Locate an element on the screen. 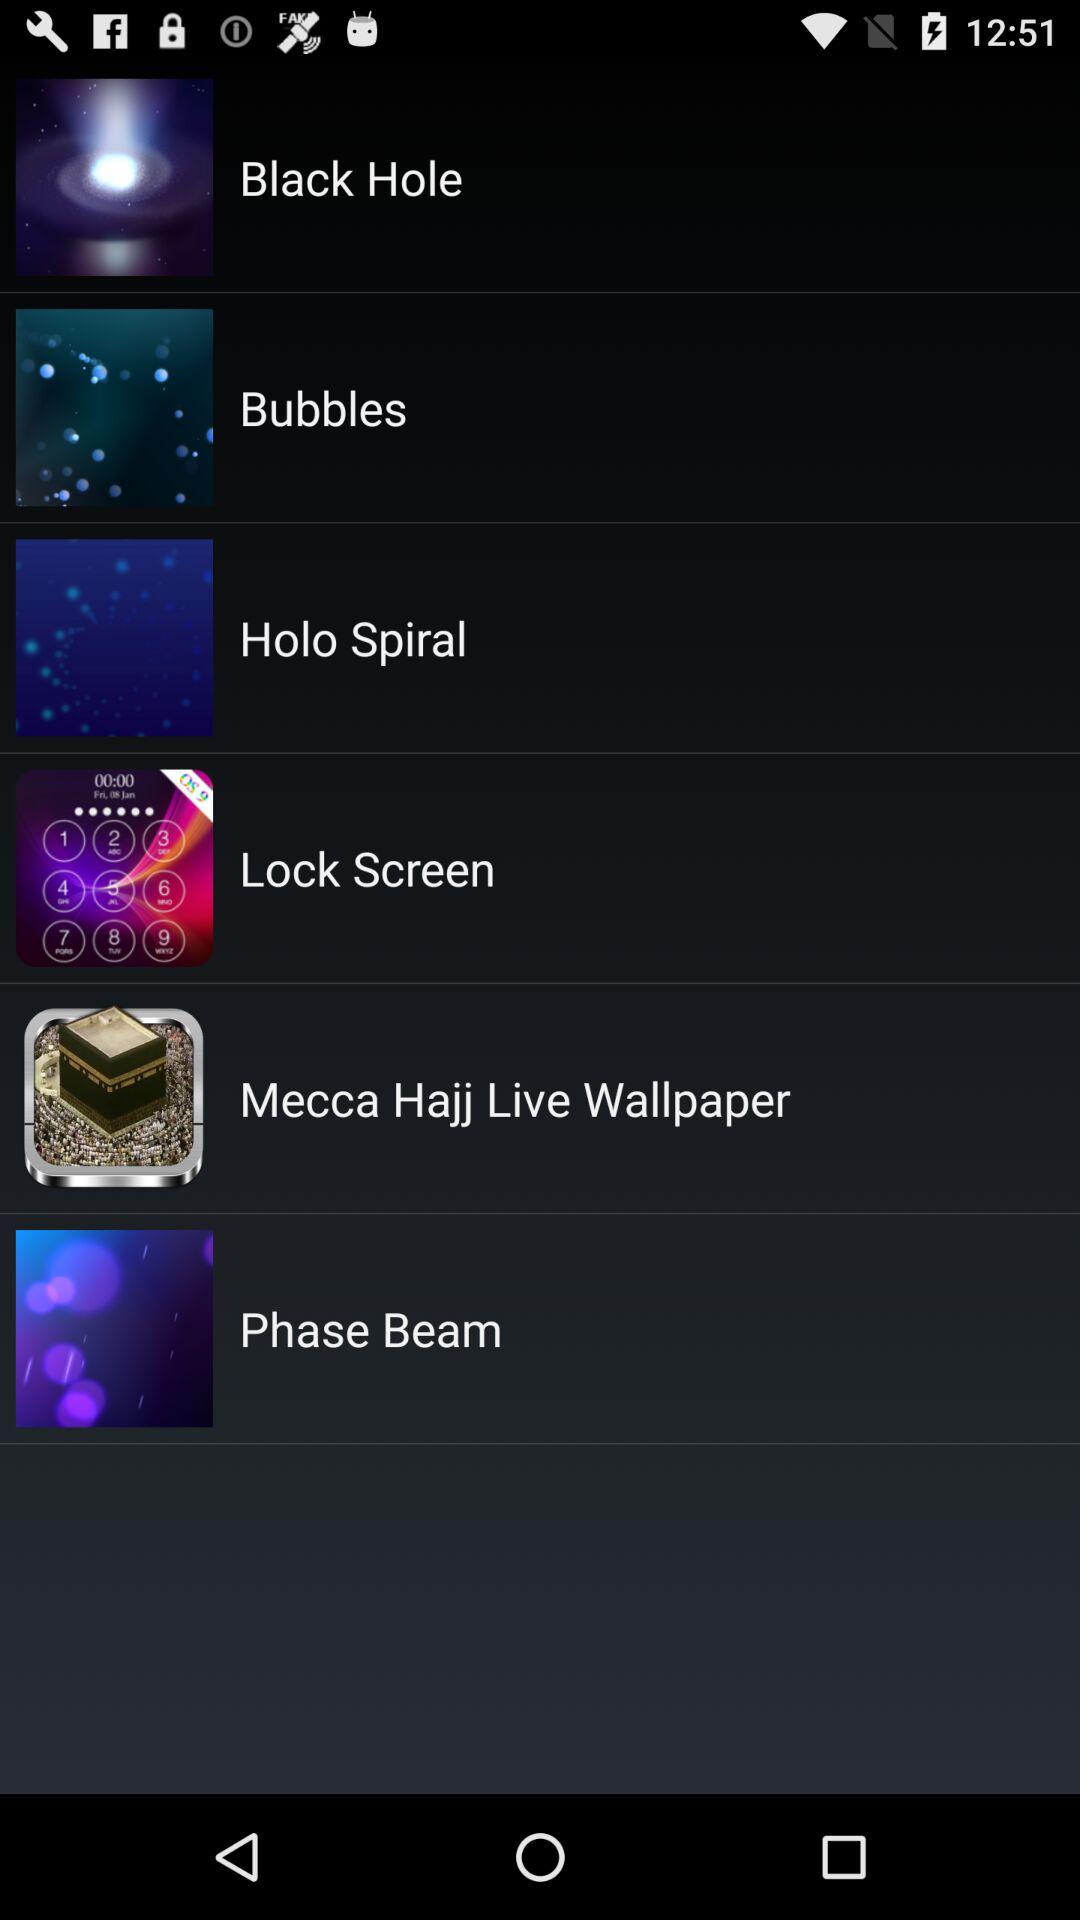  press item above mecca hajj live is located at coordinates (367, 868).